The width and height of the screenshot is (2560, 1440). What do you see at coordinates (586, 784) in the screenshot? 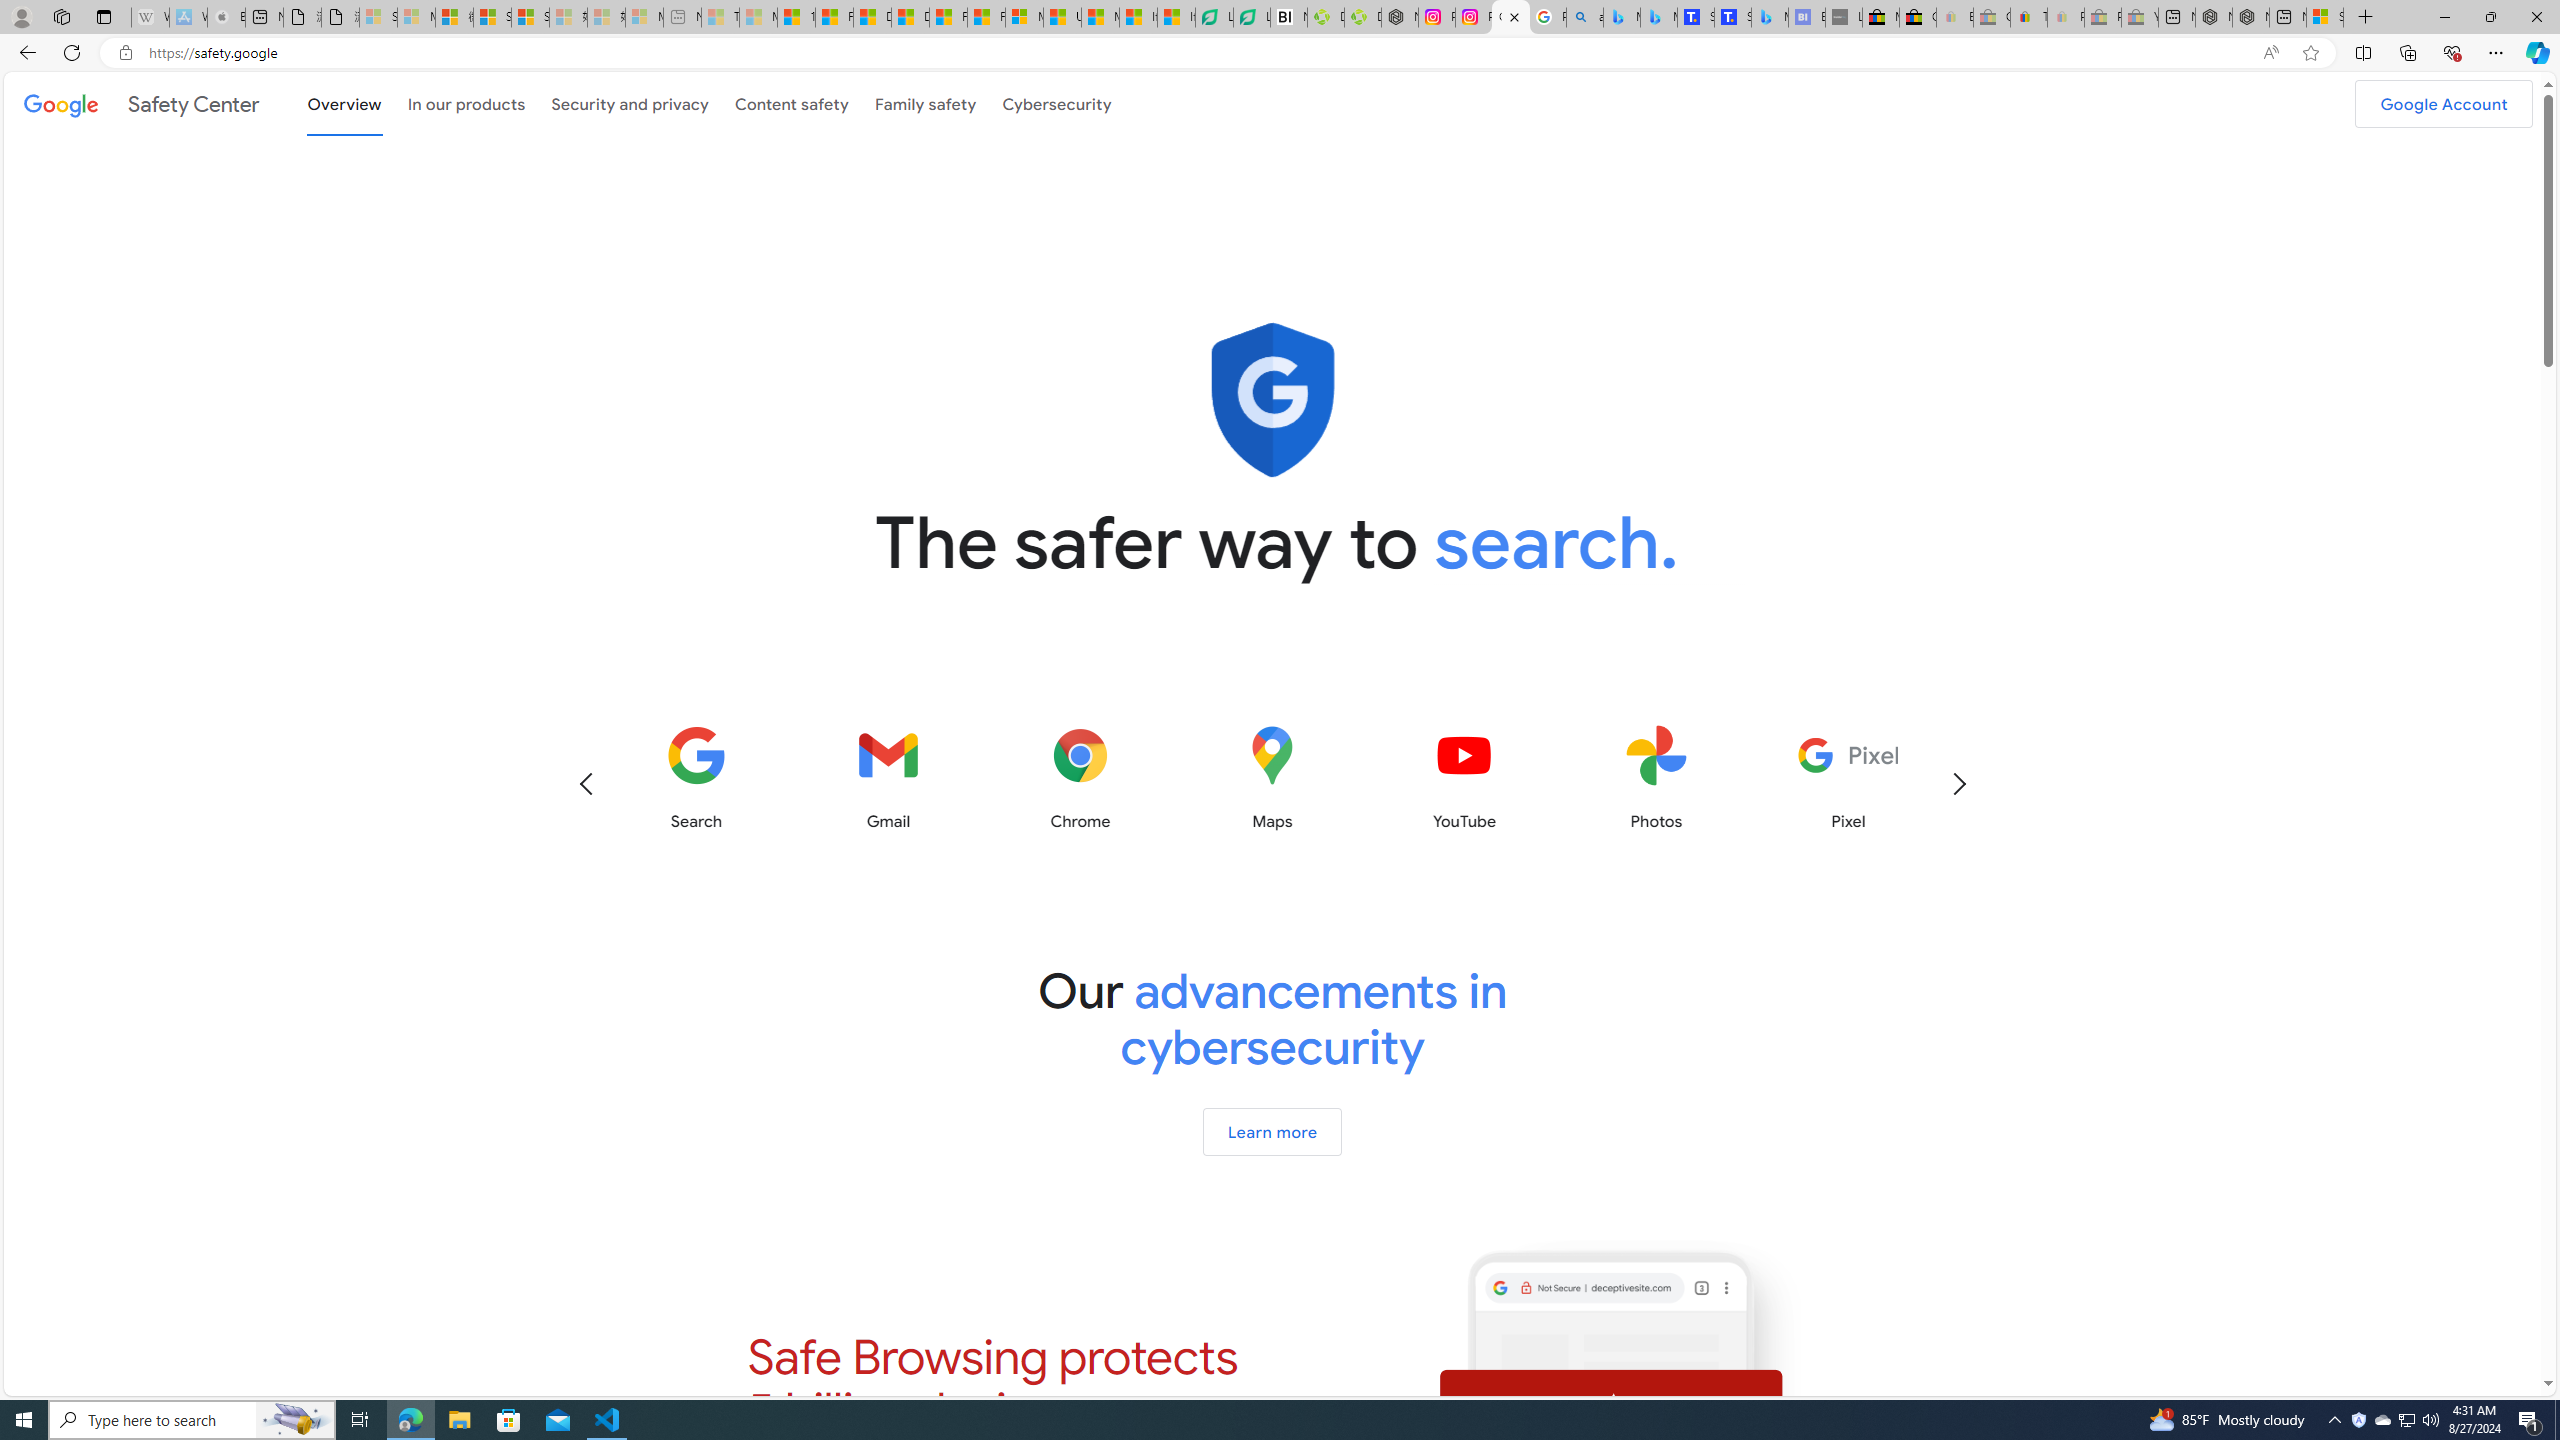
I see `Previous` at bounding box center [586, 784].